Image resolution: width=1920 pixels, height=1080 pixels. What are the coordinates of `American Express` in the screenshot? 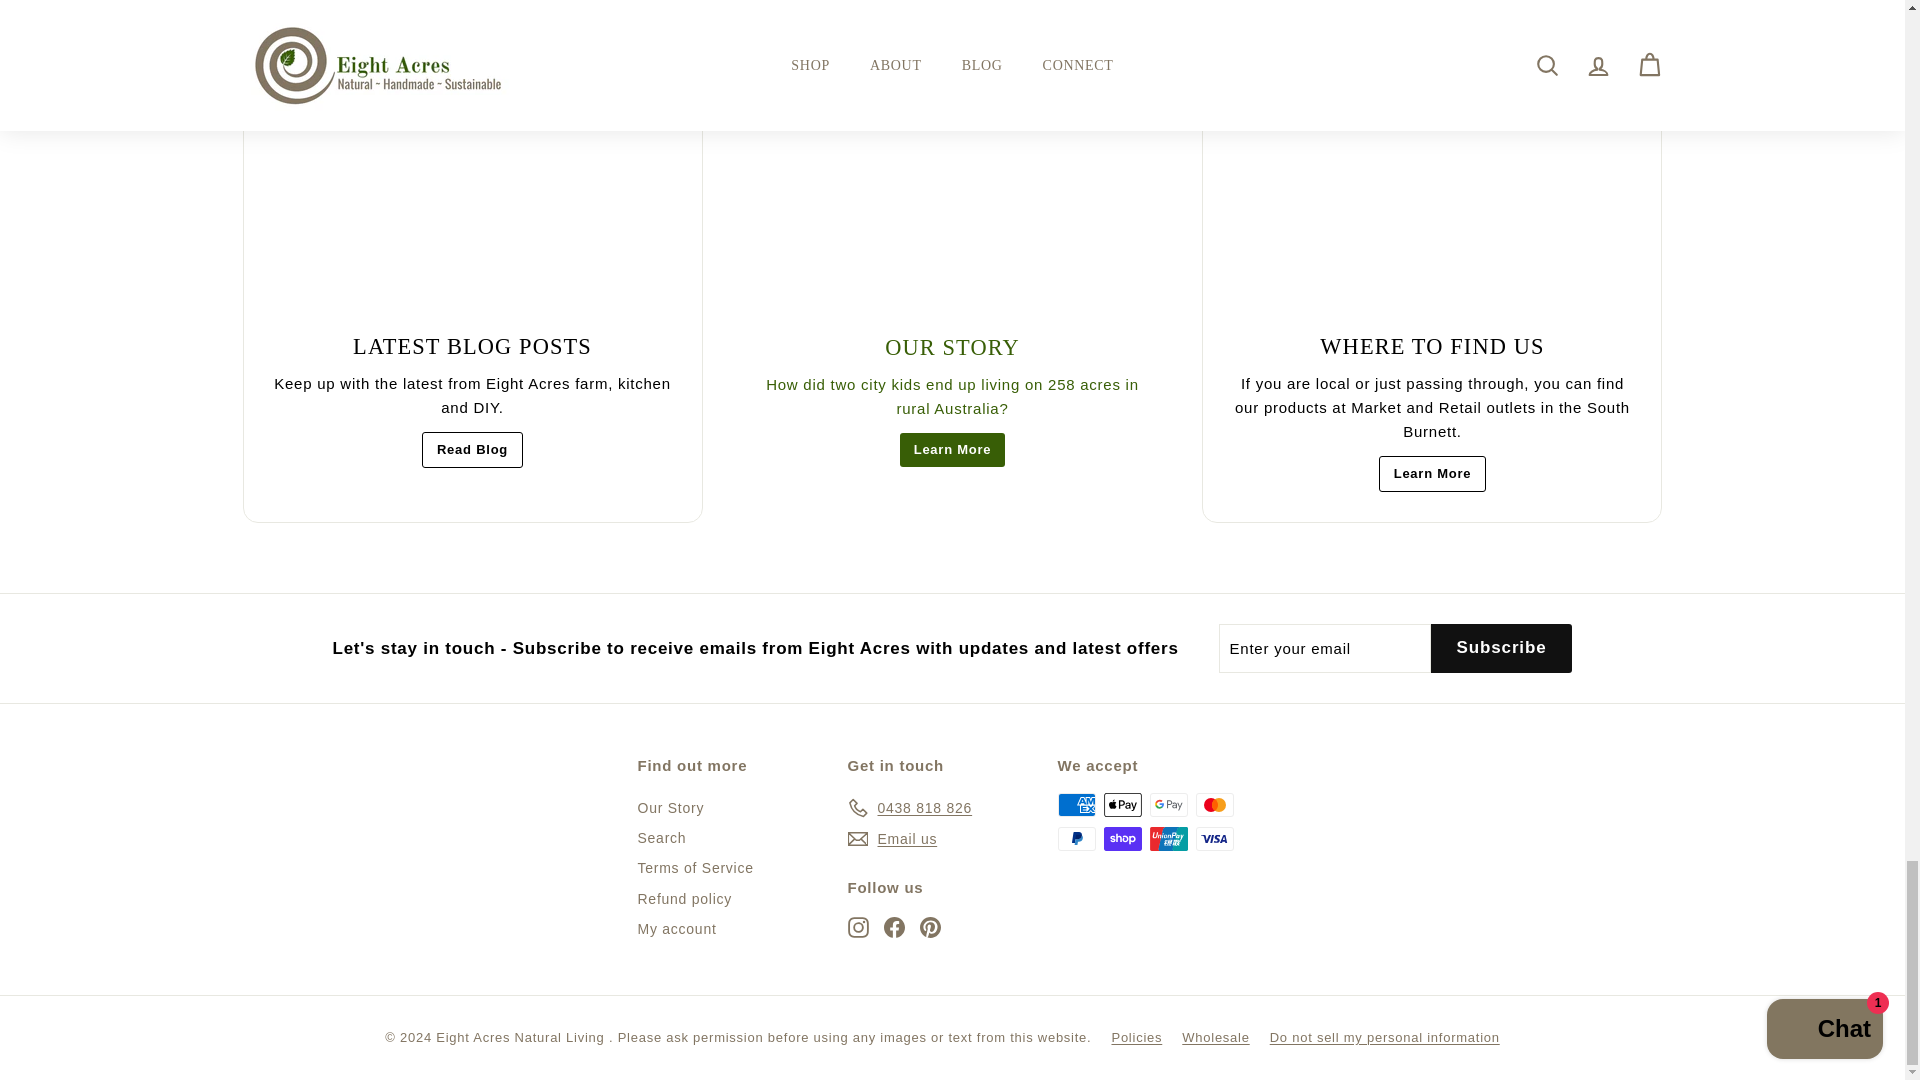 It's located at (1076, 804).